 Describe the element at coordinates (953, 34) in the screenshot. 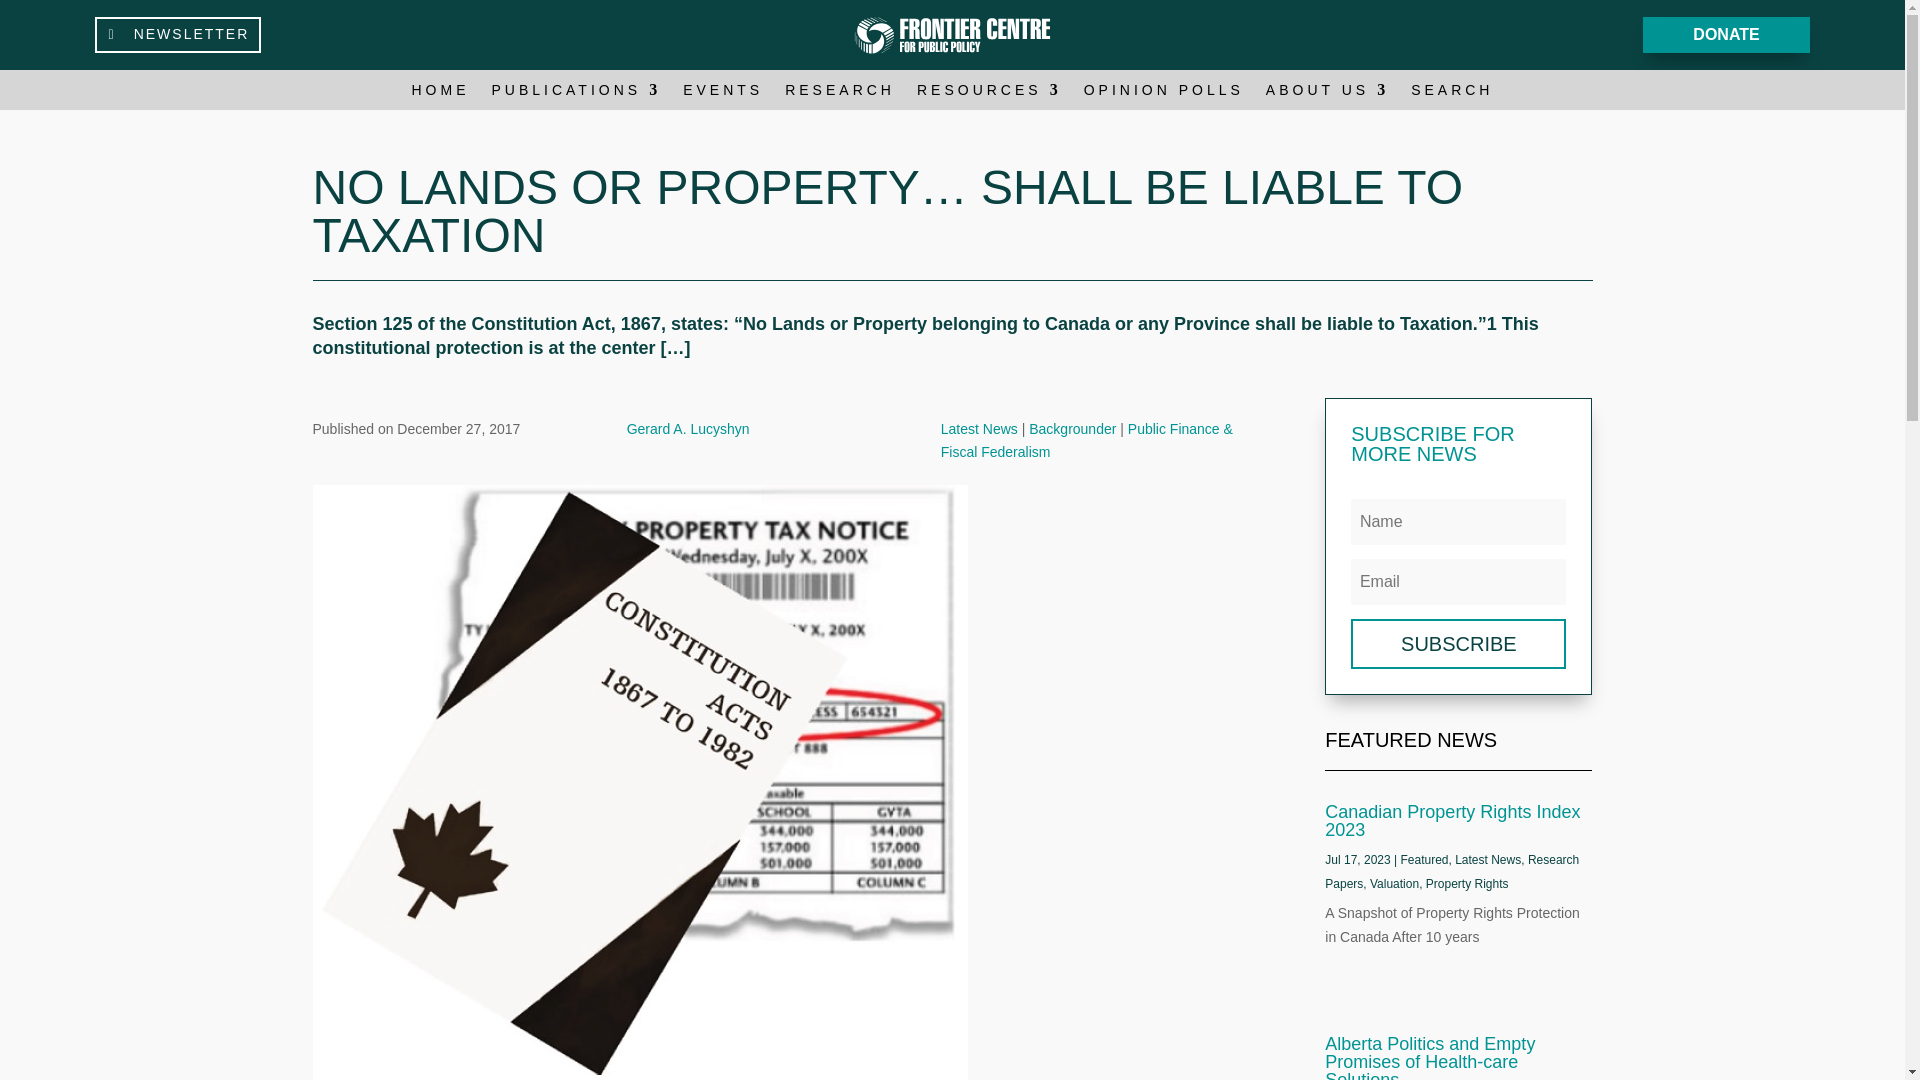

I see `FCPP Icon White` at that location.